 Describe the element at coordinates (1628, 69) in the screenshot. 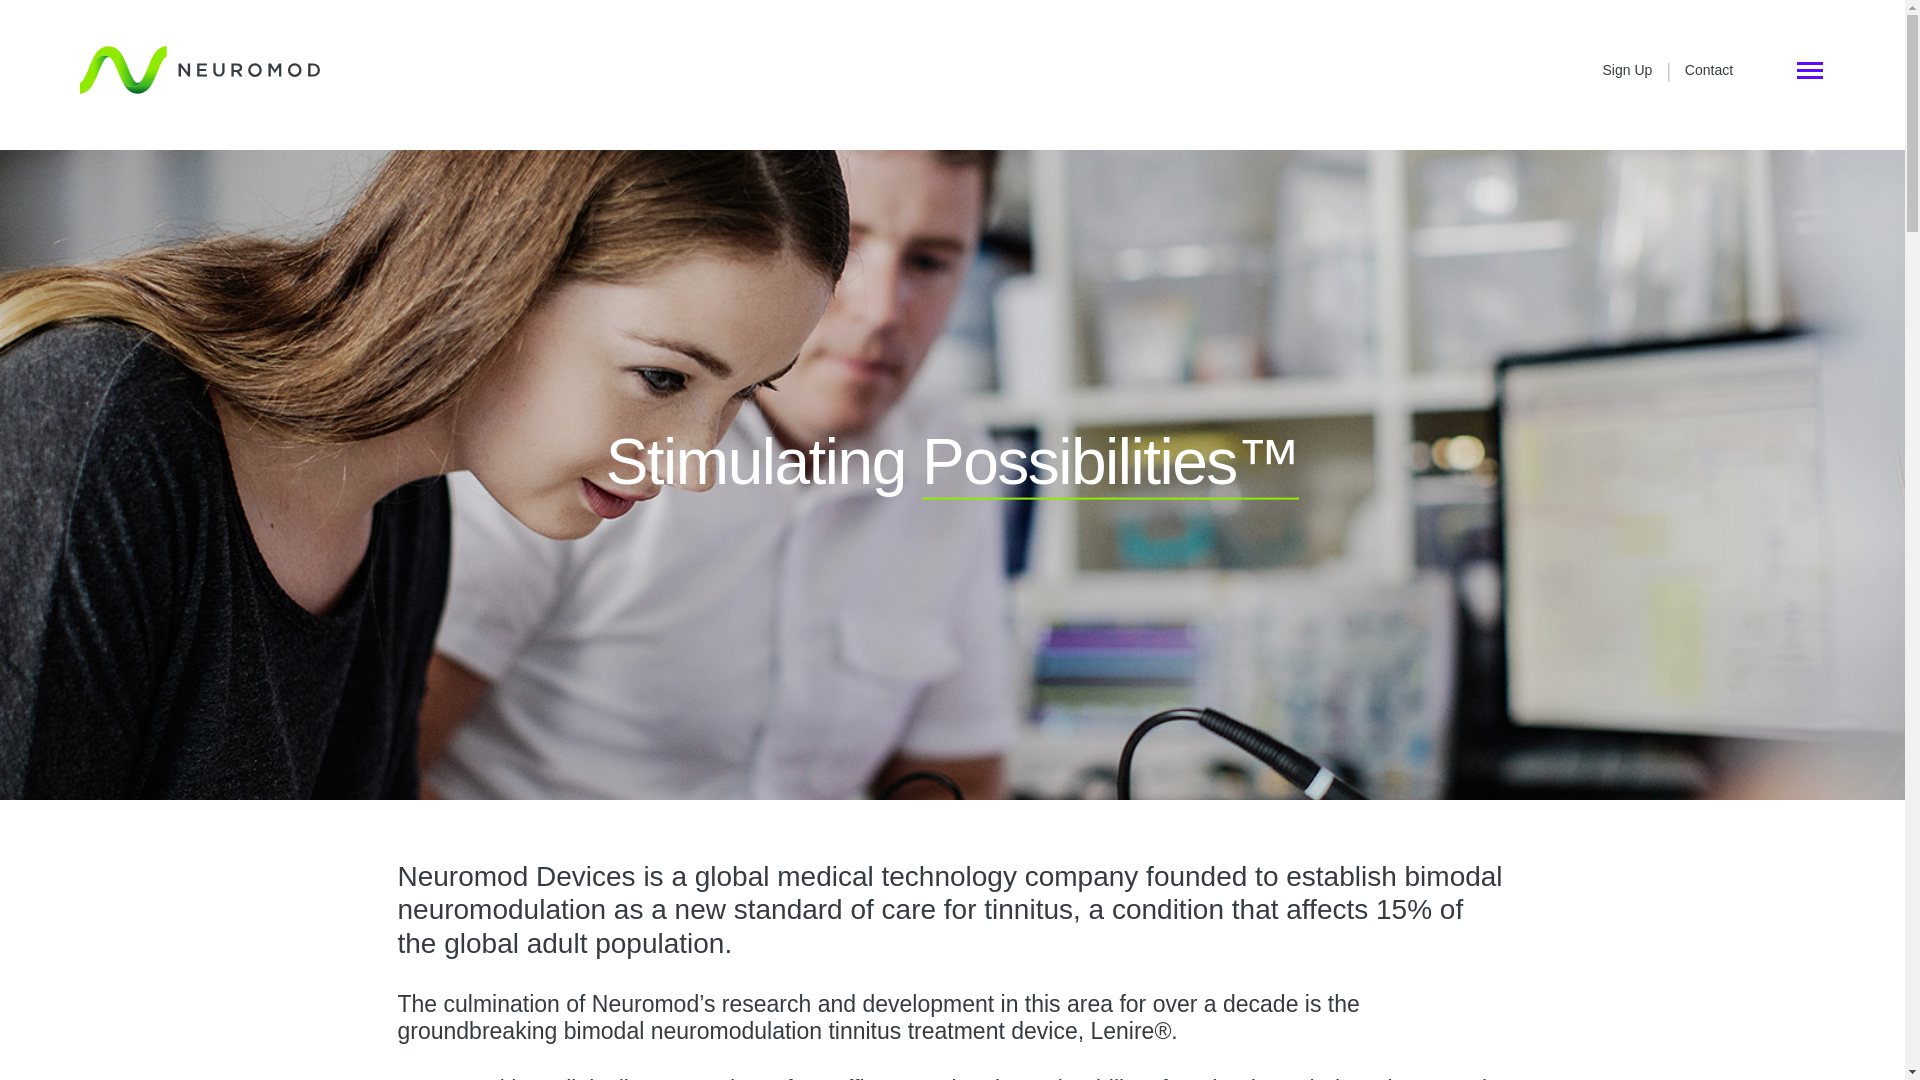

I see `Sign Up` at that location.